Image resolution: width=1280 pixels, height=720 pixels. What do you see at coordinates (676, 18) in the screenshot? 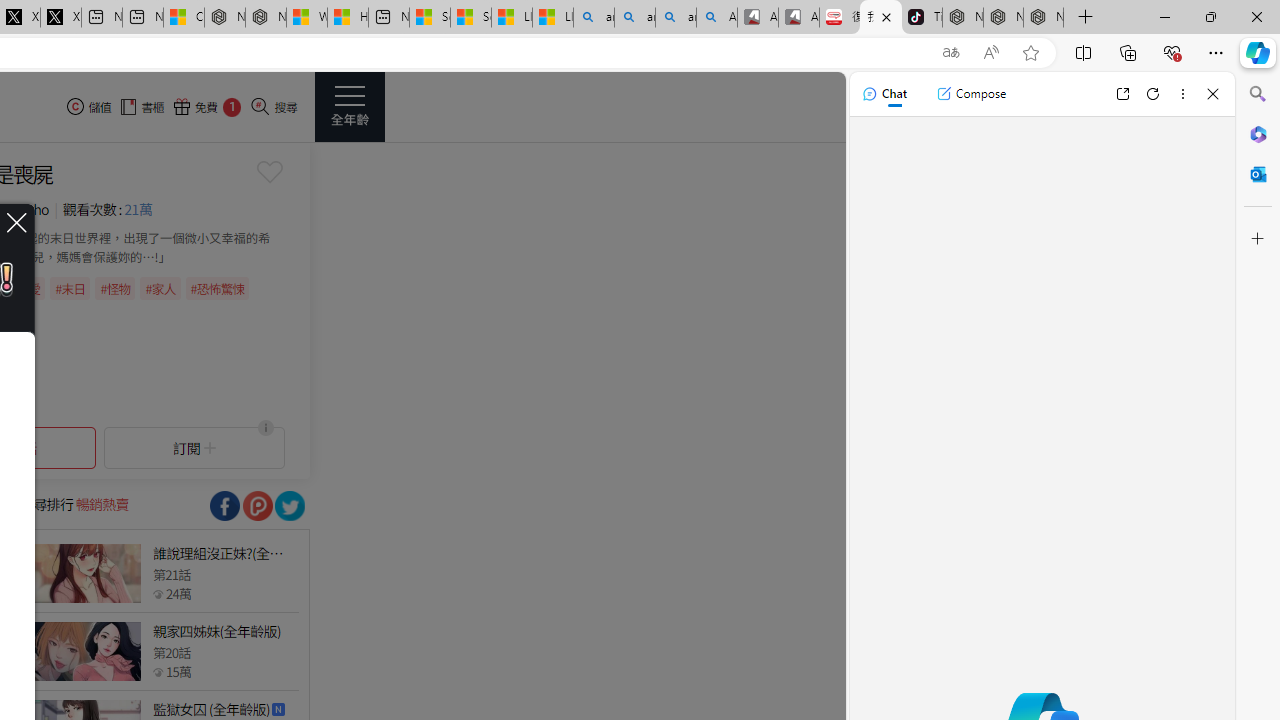
I see `amazon - Search Images` at bounding box center [676, 18].